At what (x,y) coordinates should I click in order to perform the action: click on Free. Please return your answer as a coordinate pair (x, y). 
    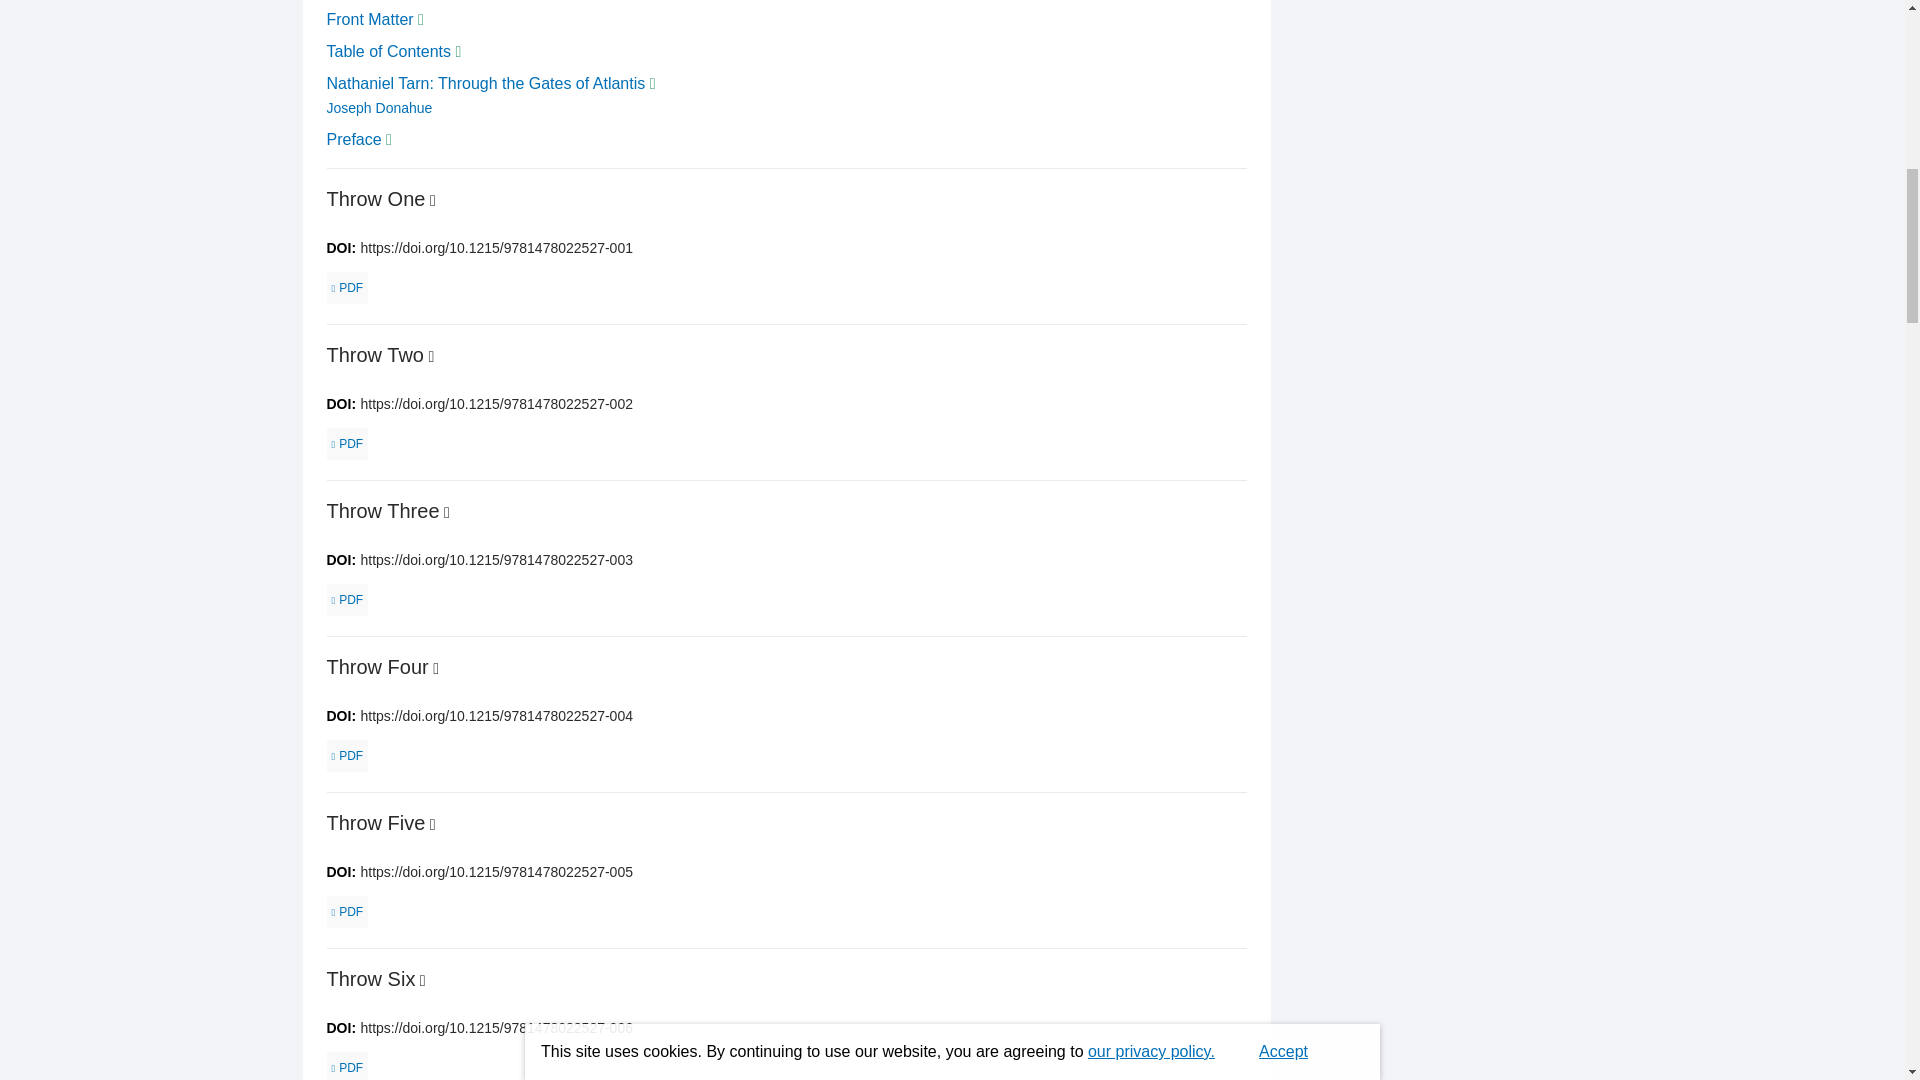
    Looking at the image, I should click on (388, 138).